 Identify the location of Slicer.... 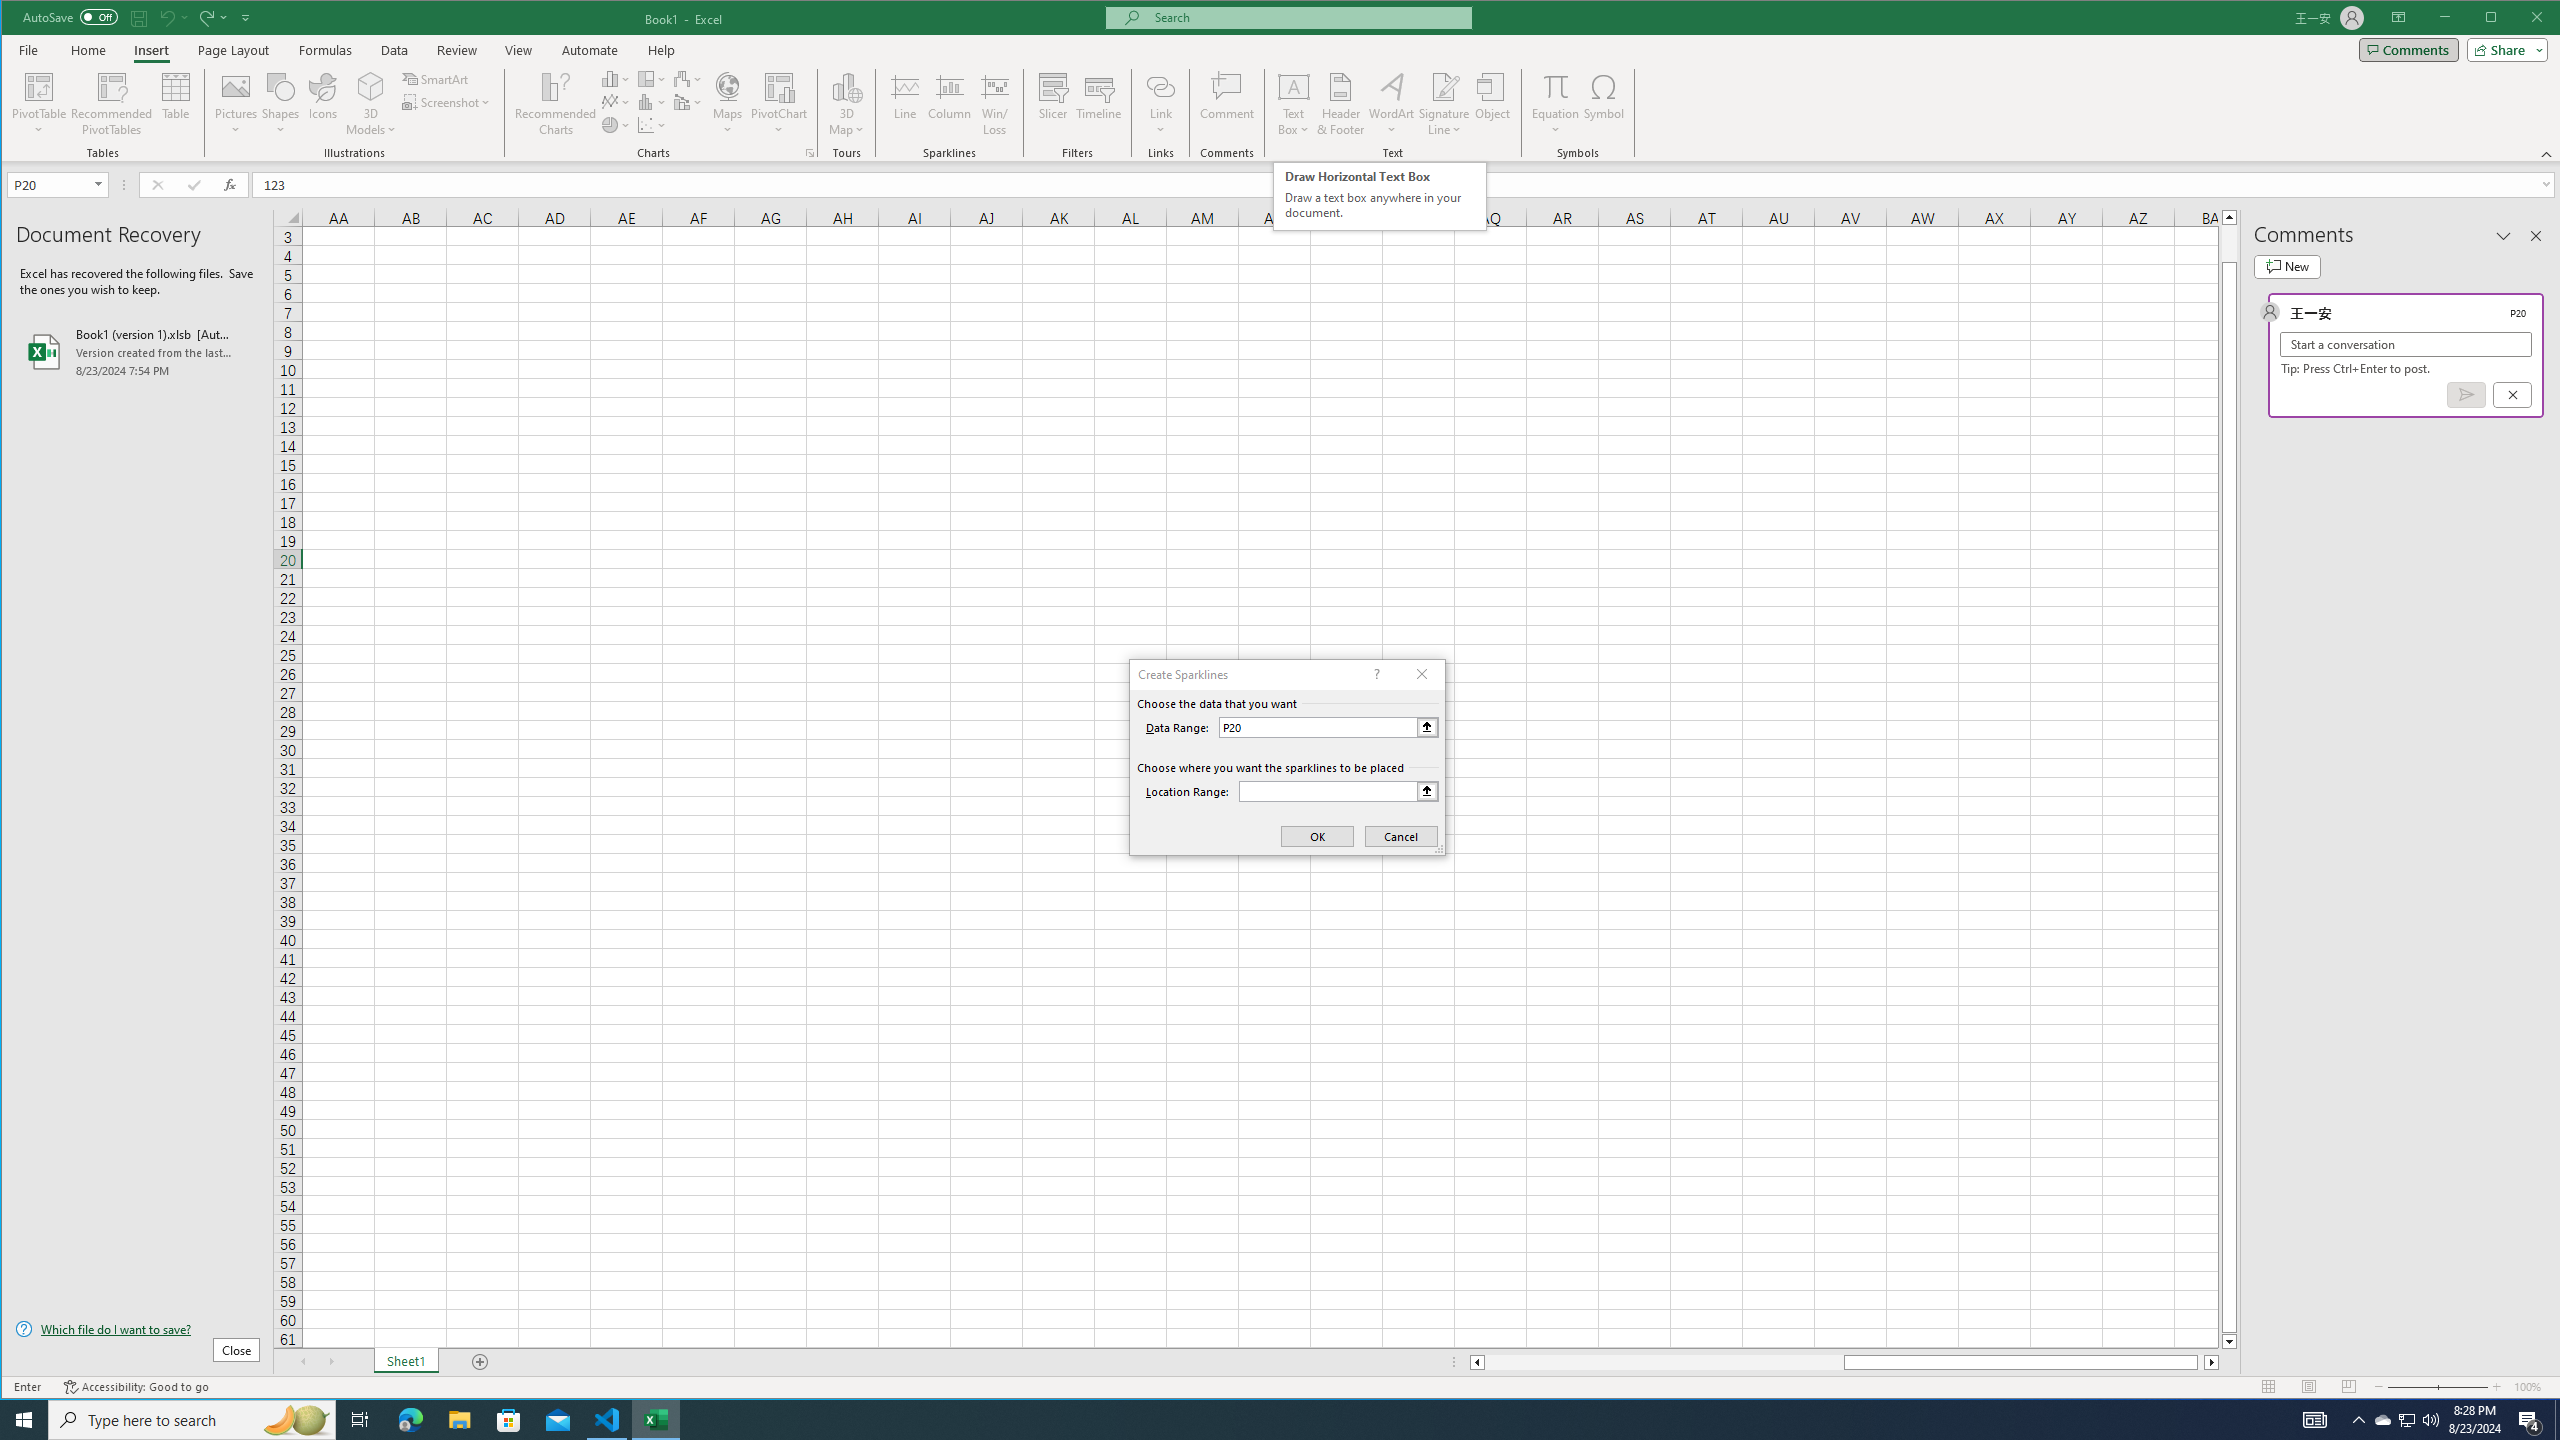
(1053, 104).